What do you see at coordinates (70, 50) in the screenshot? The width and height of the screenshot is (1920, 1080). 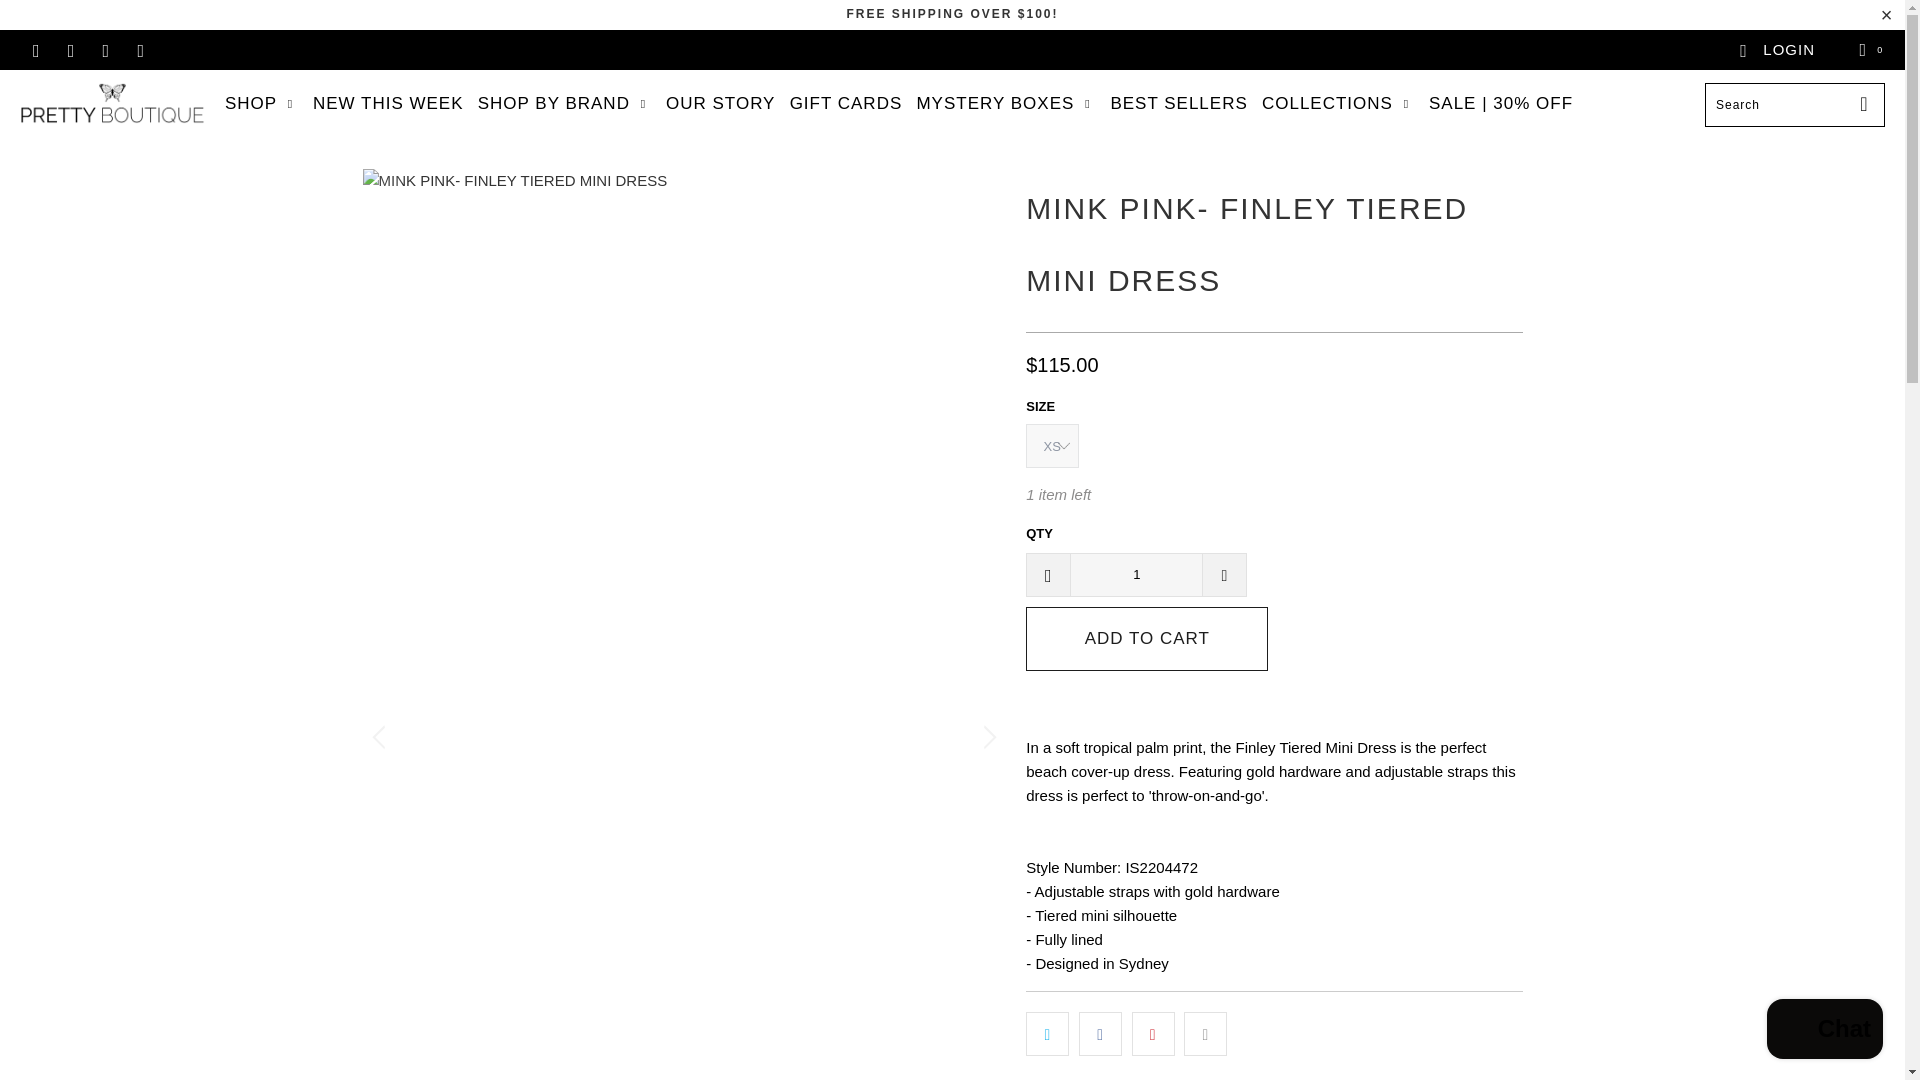 I see `Pretty Boutique  on Pinterest` at bounding box center [70, 50].